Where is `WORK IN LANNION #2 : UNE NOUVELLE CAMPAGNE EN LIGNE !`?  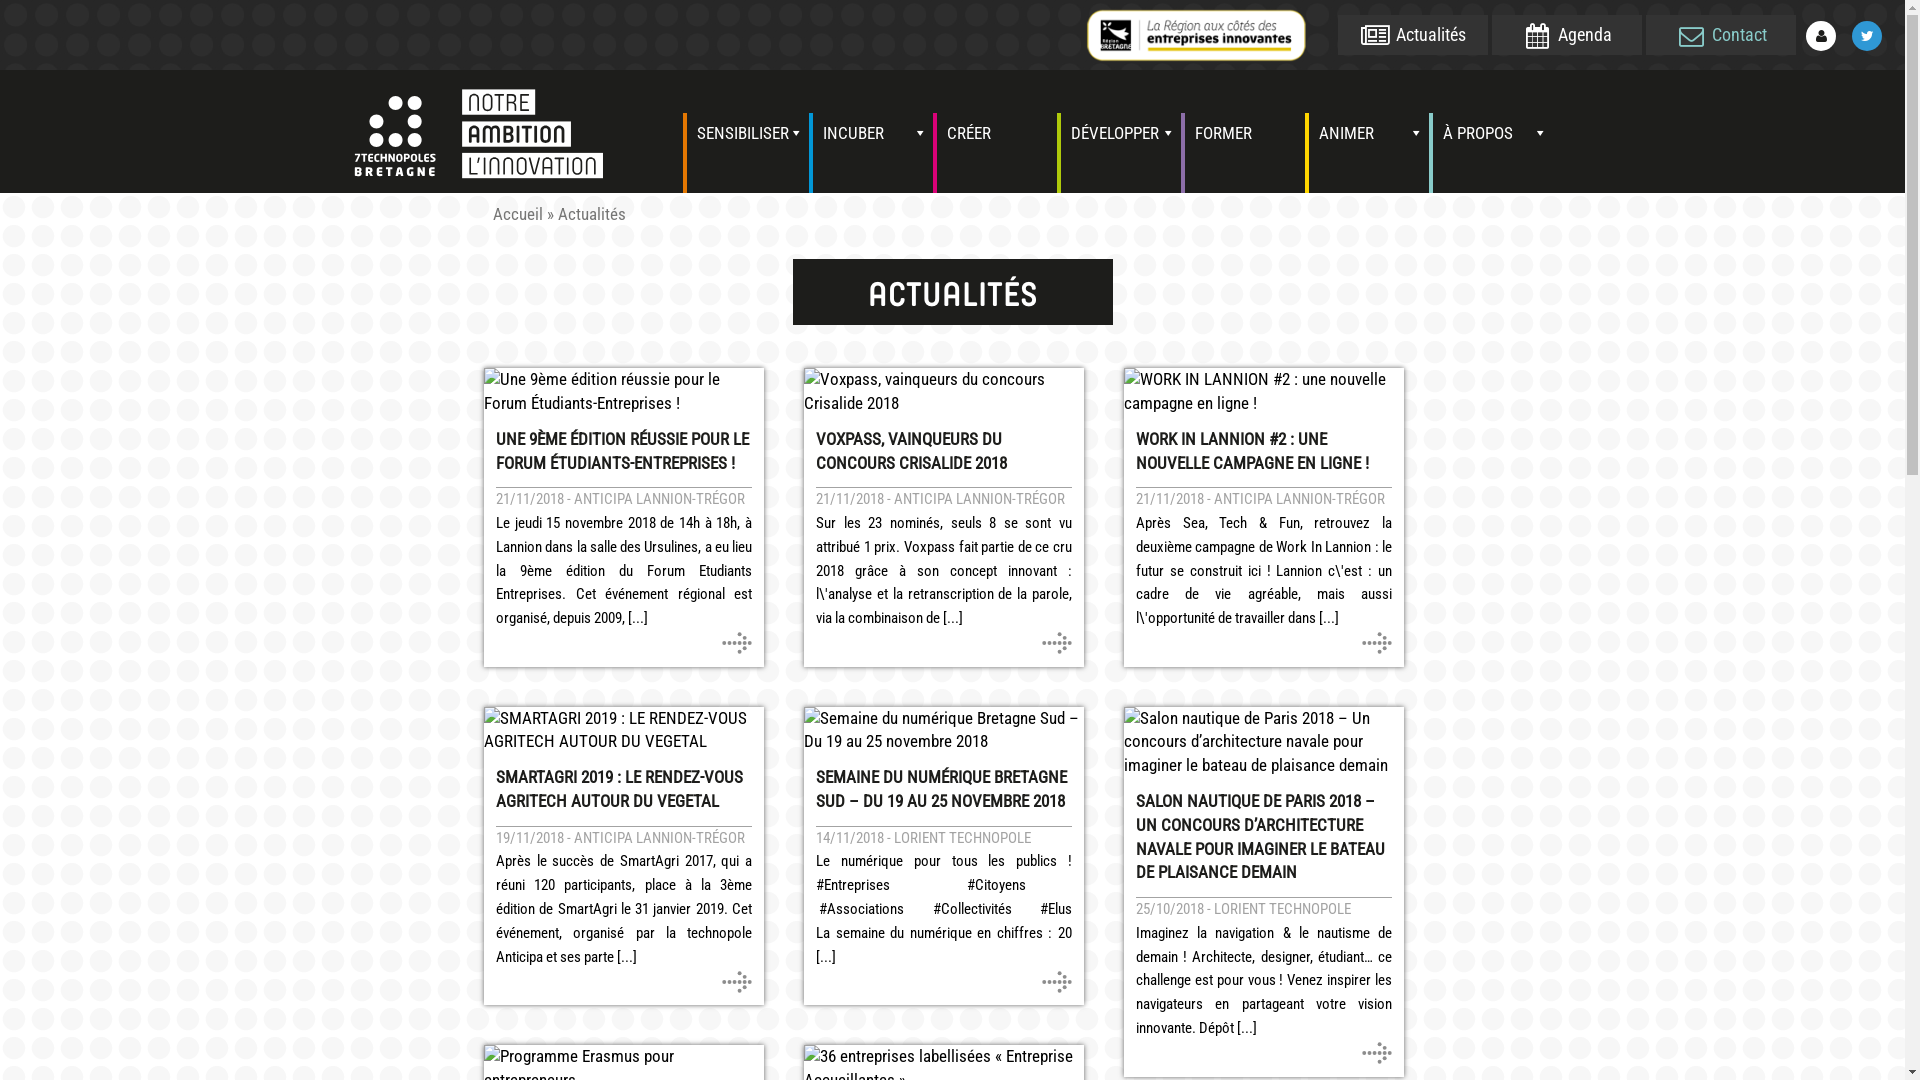
WORK IN LANNION #2 : UNE NOUVELLE CAMPAGNE EN LIGNE ! is located at coordinates (1264, 452).